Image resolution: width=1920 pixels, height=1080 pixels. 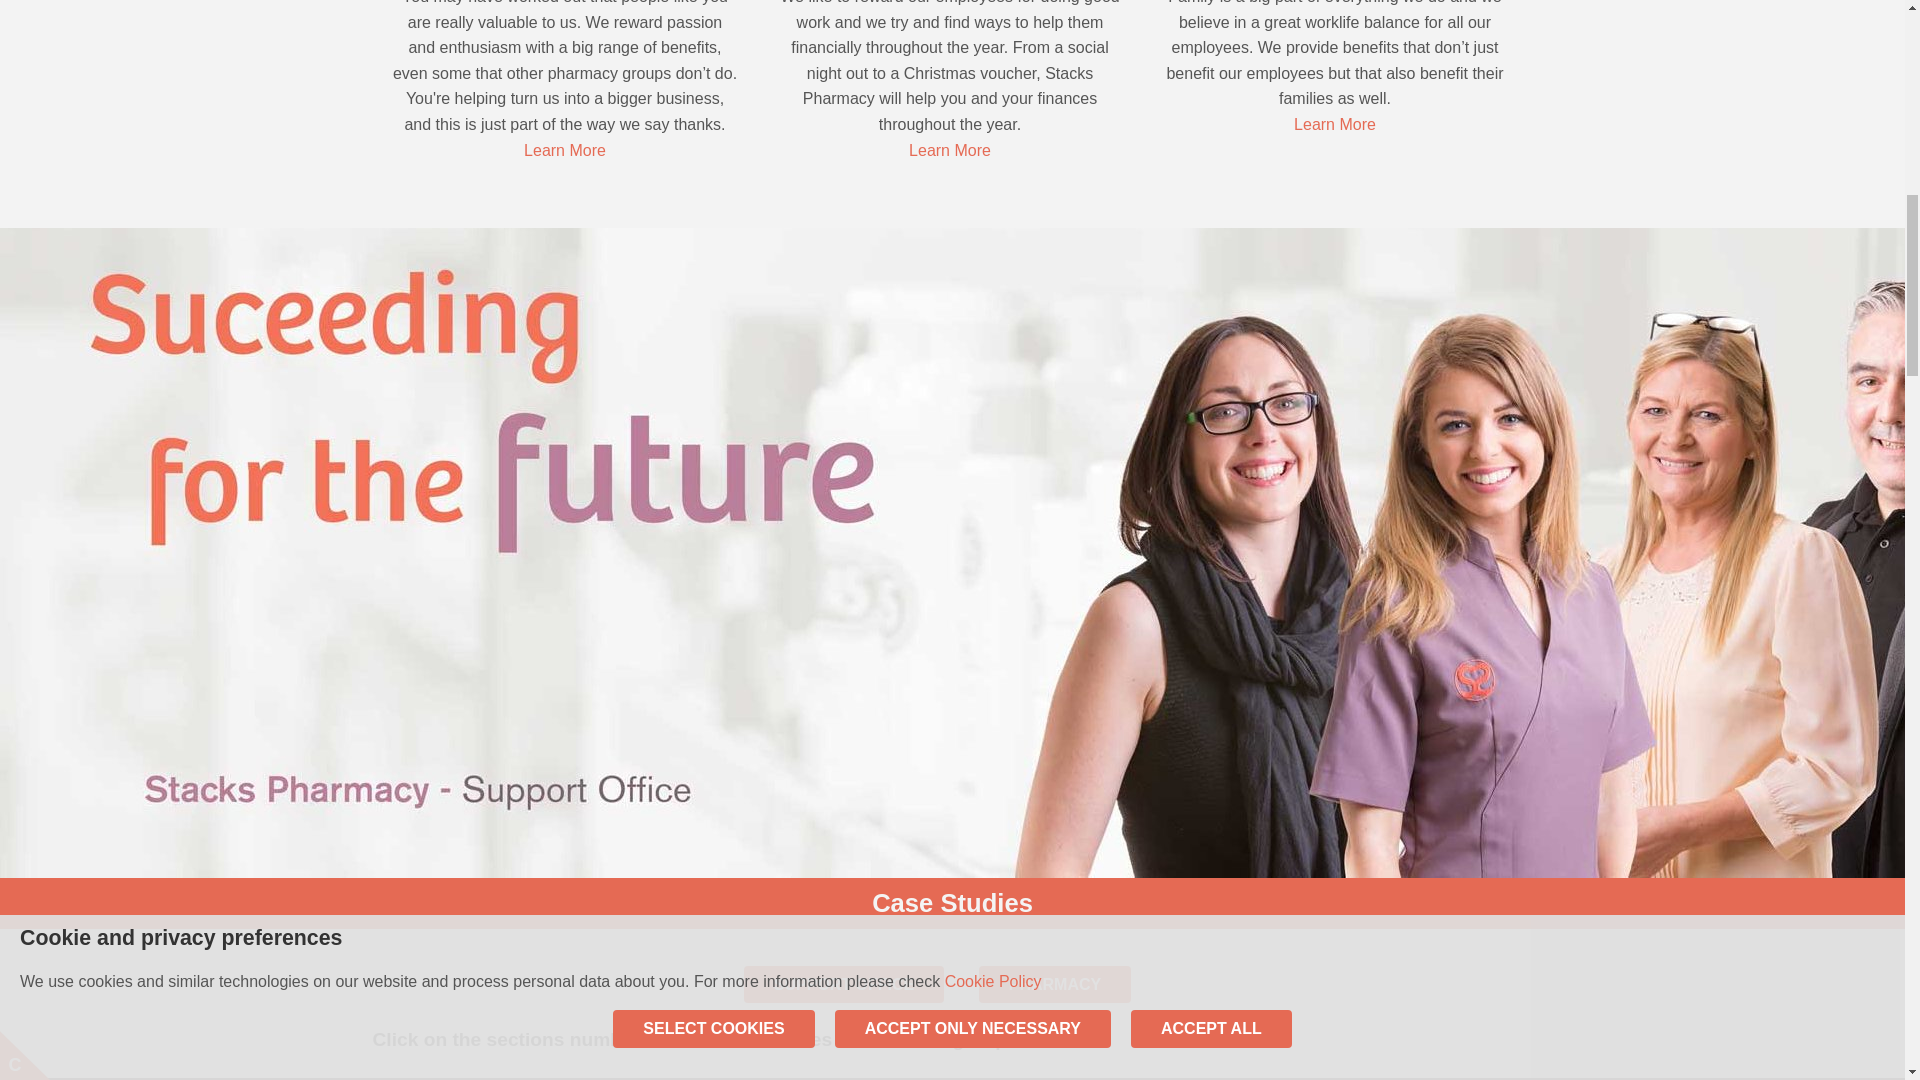 What do you see at coordinates (844, 984) in the screenshot?
I see `SUPPORT OFFICE` at bounding box center [844, 984].